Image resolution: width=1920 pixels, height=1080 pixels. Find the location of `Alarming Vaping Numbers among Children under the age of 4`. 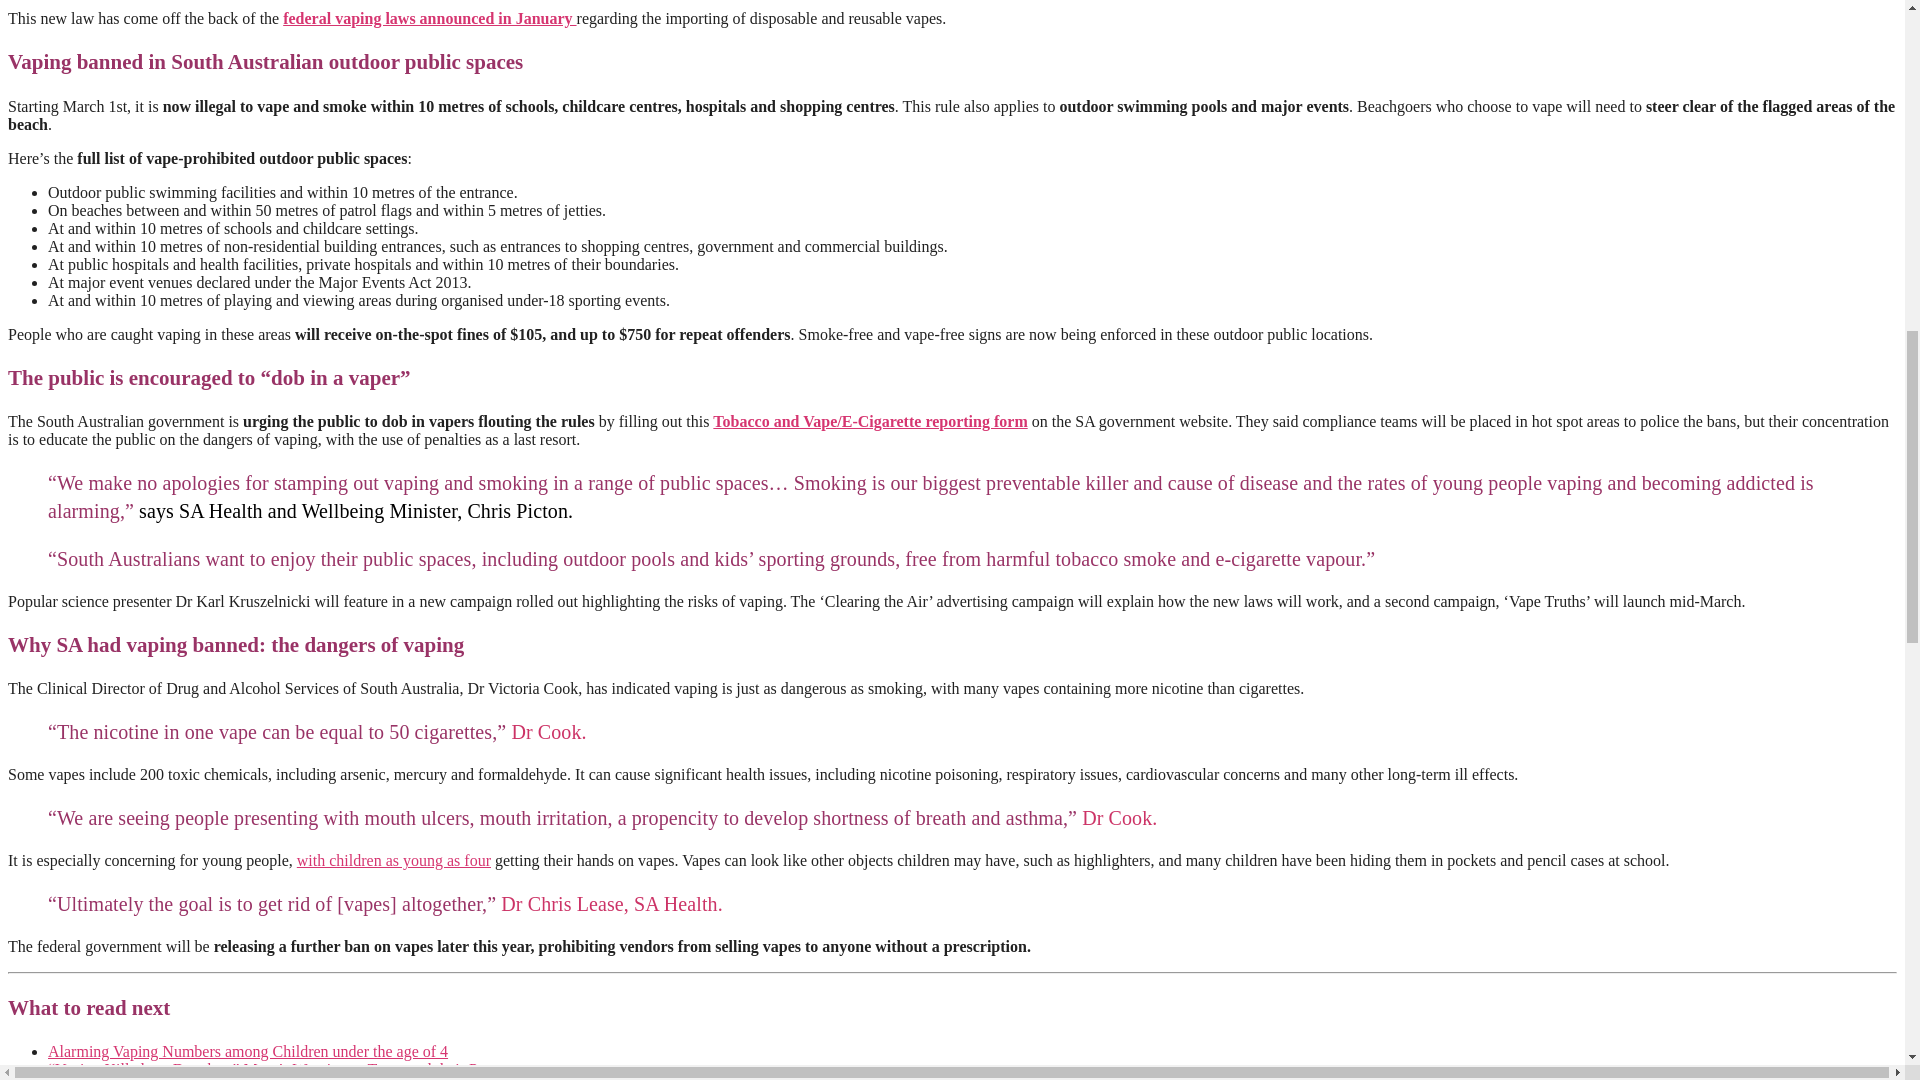

Alarming Vaping Numbers among Children under the age of 4 is located at coordinates (248, 1051).